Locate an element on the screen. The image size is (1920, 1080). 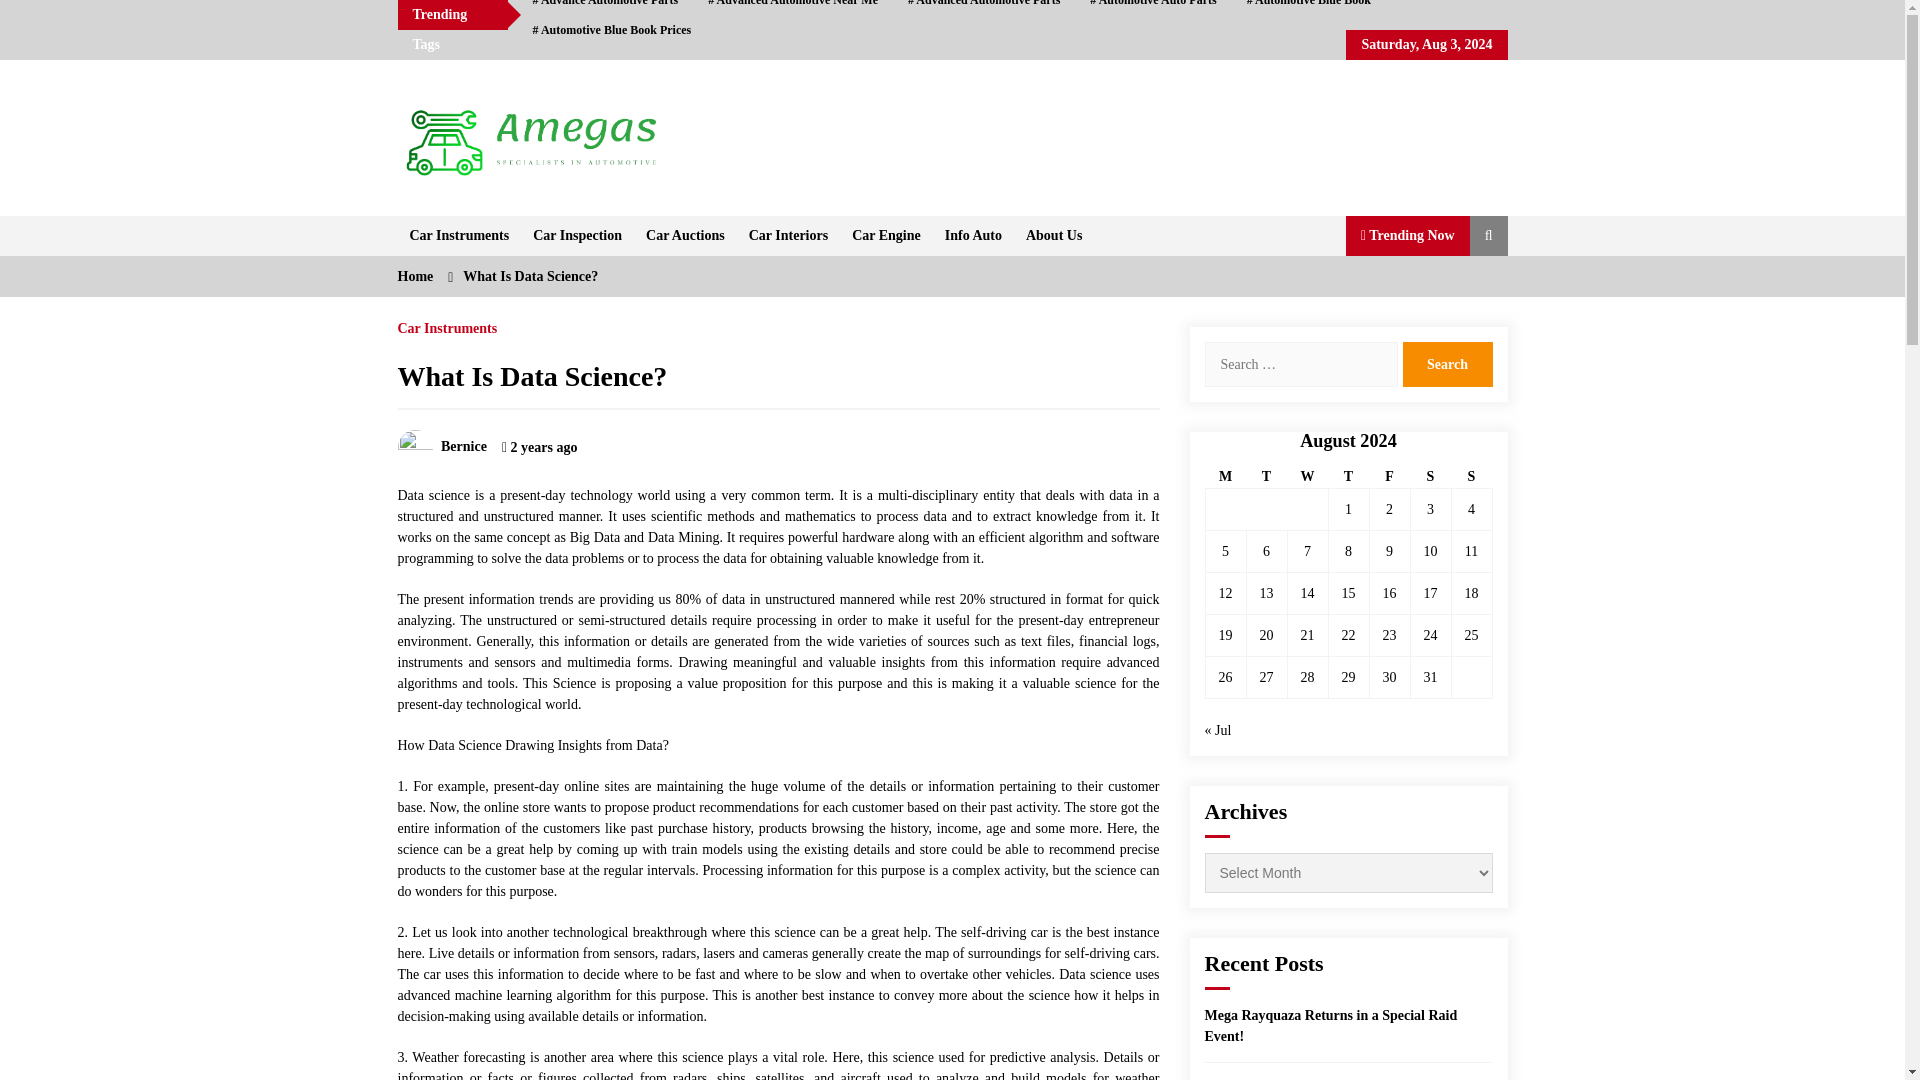
Advanced Automotive Parts is located at coordinates (984, 8).